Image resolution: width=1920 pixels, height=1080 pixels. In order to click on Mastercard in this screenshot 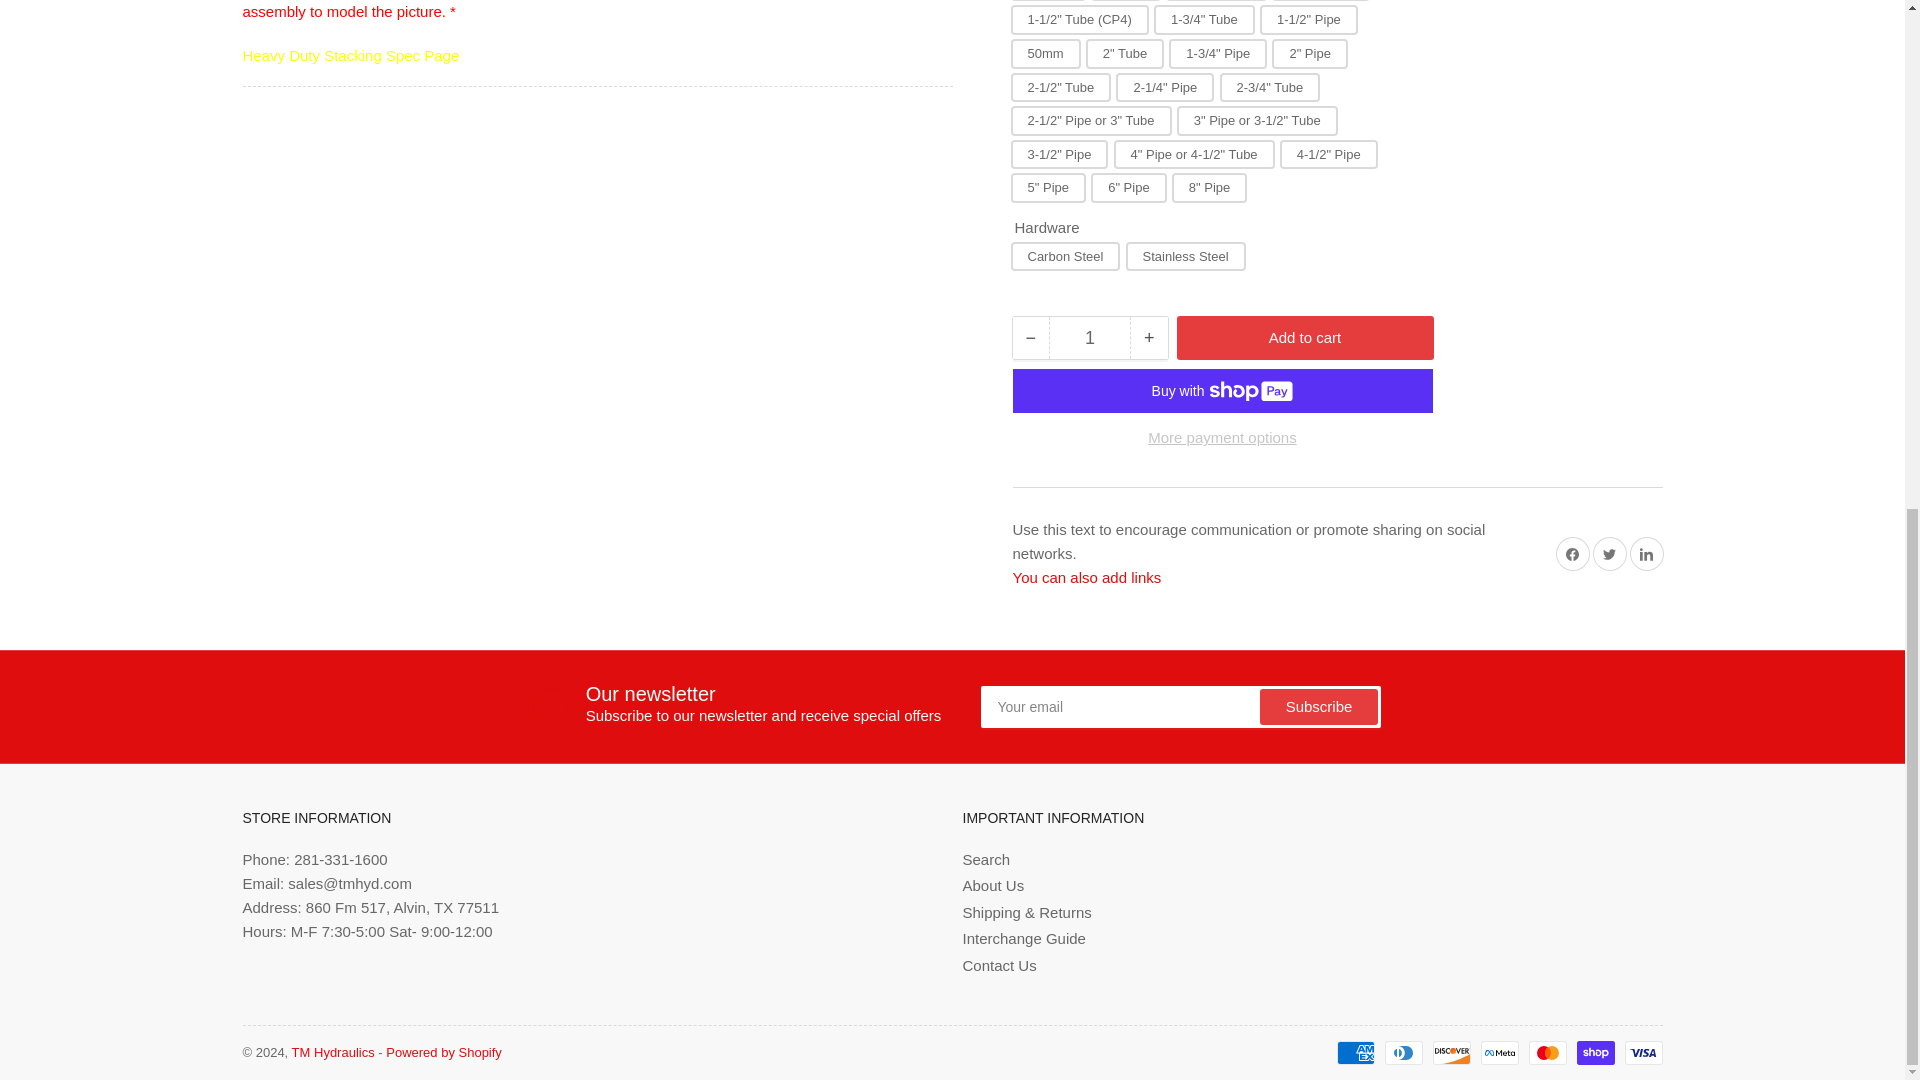, I will do `click(1547, 1052)`.